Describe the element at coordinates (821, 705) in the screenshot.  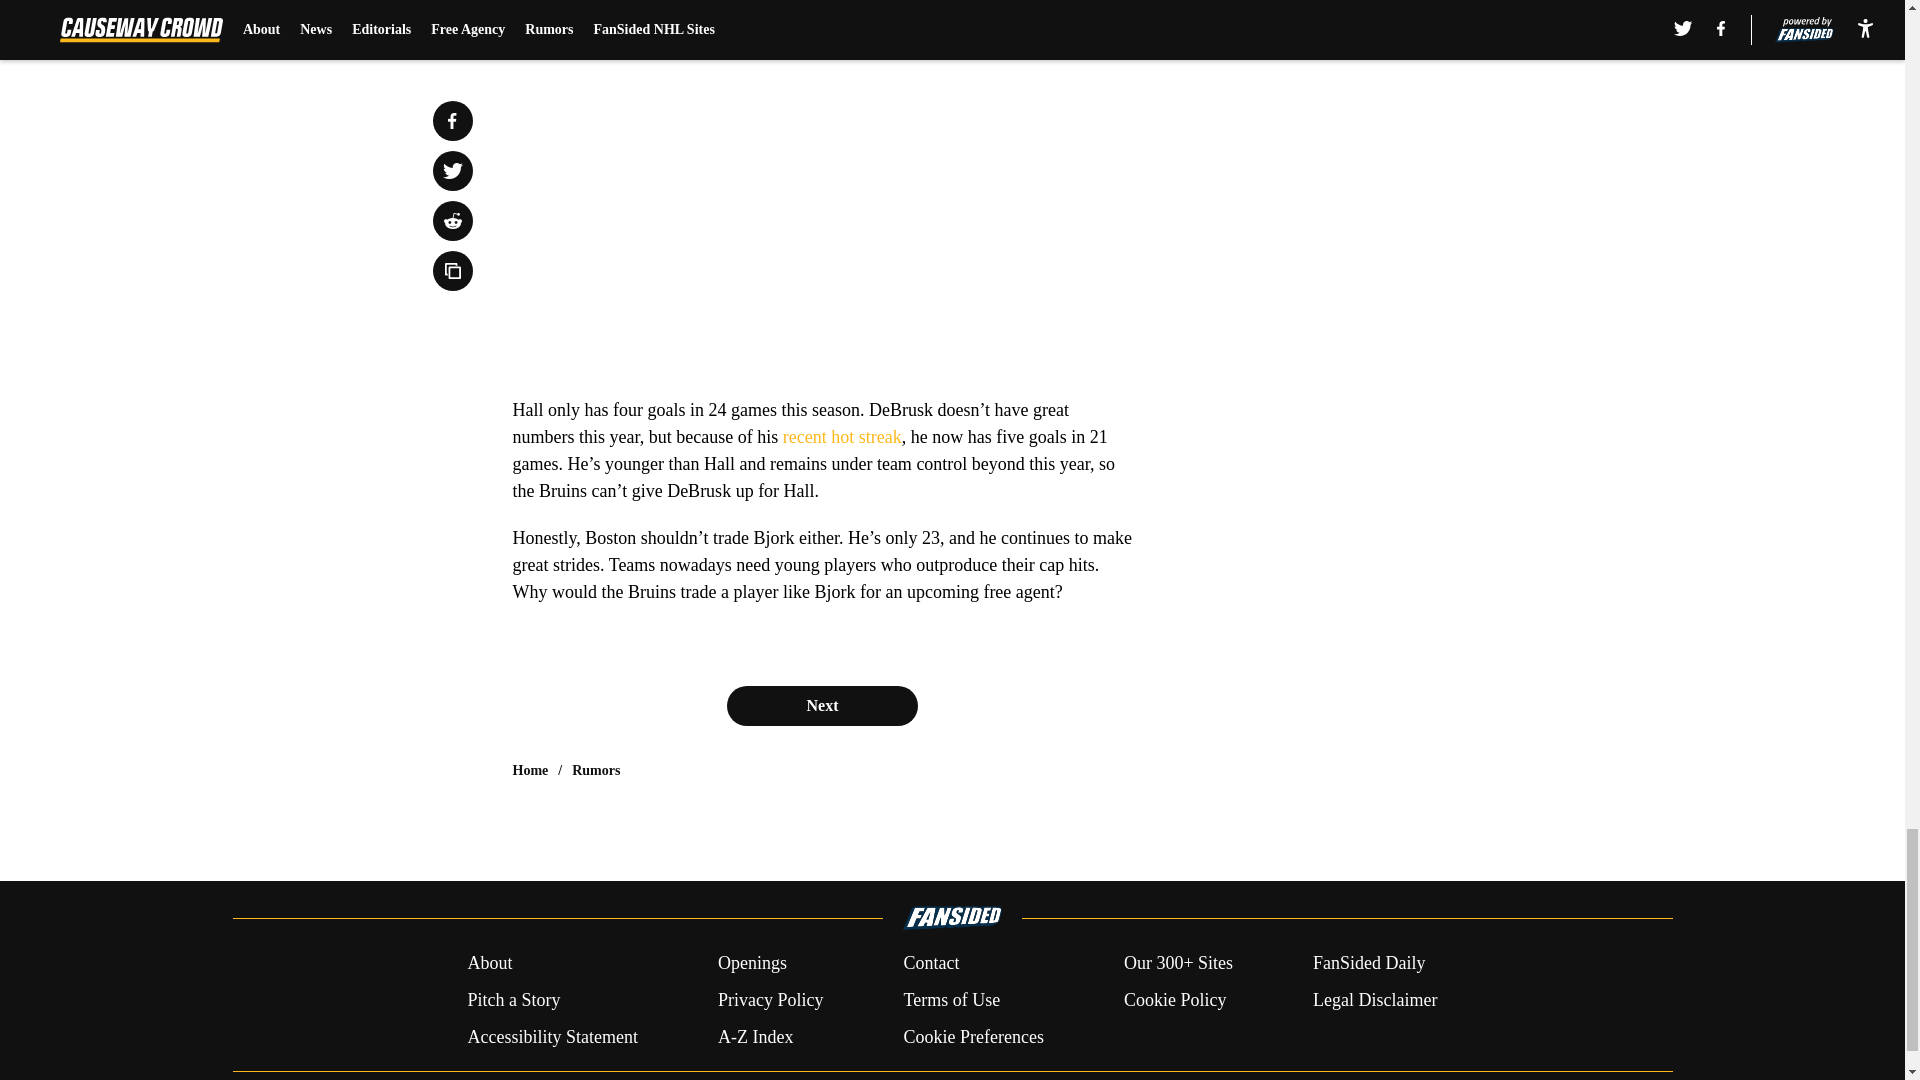
I see `Next` at that location.